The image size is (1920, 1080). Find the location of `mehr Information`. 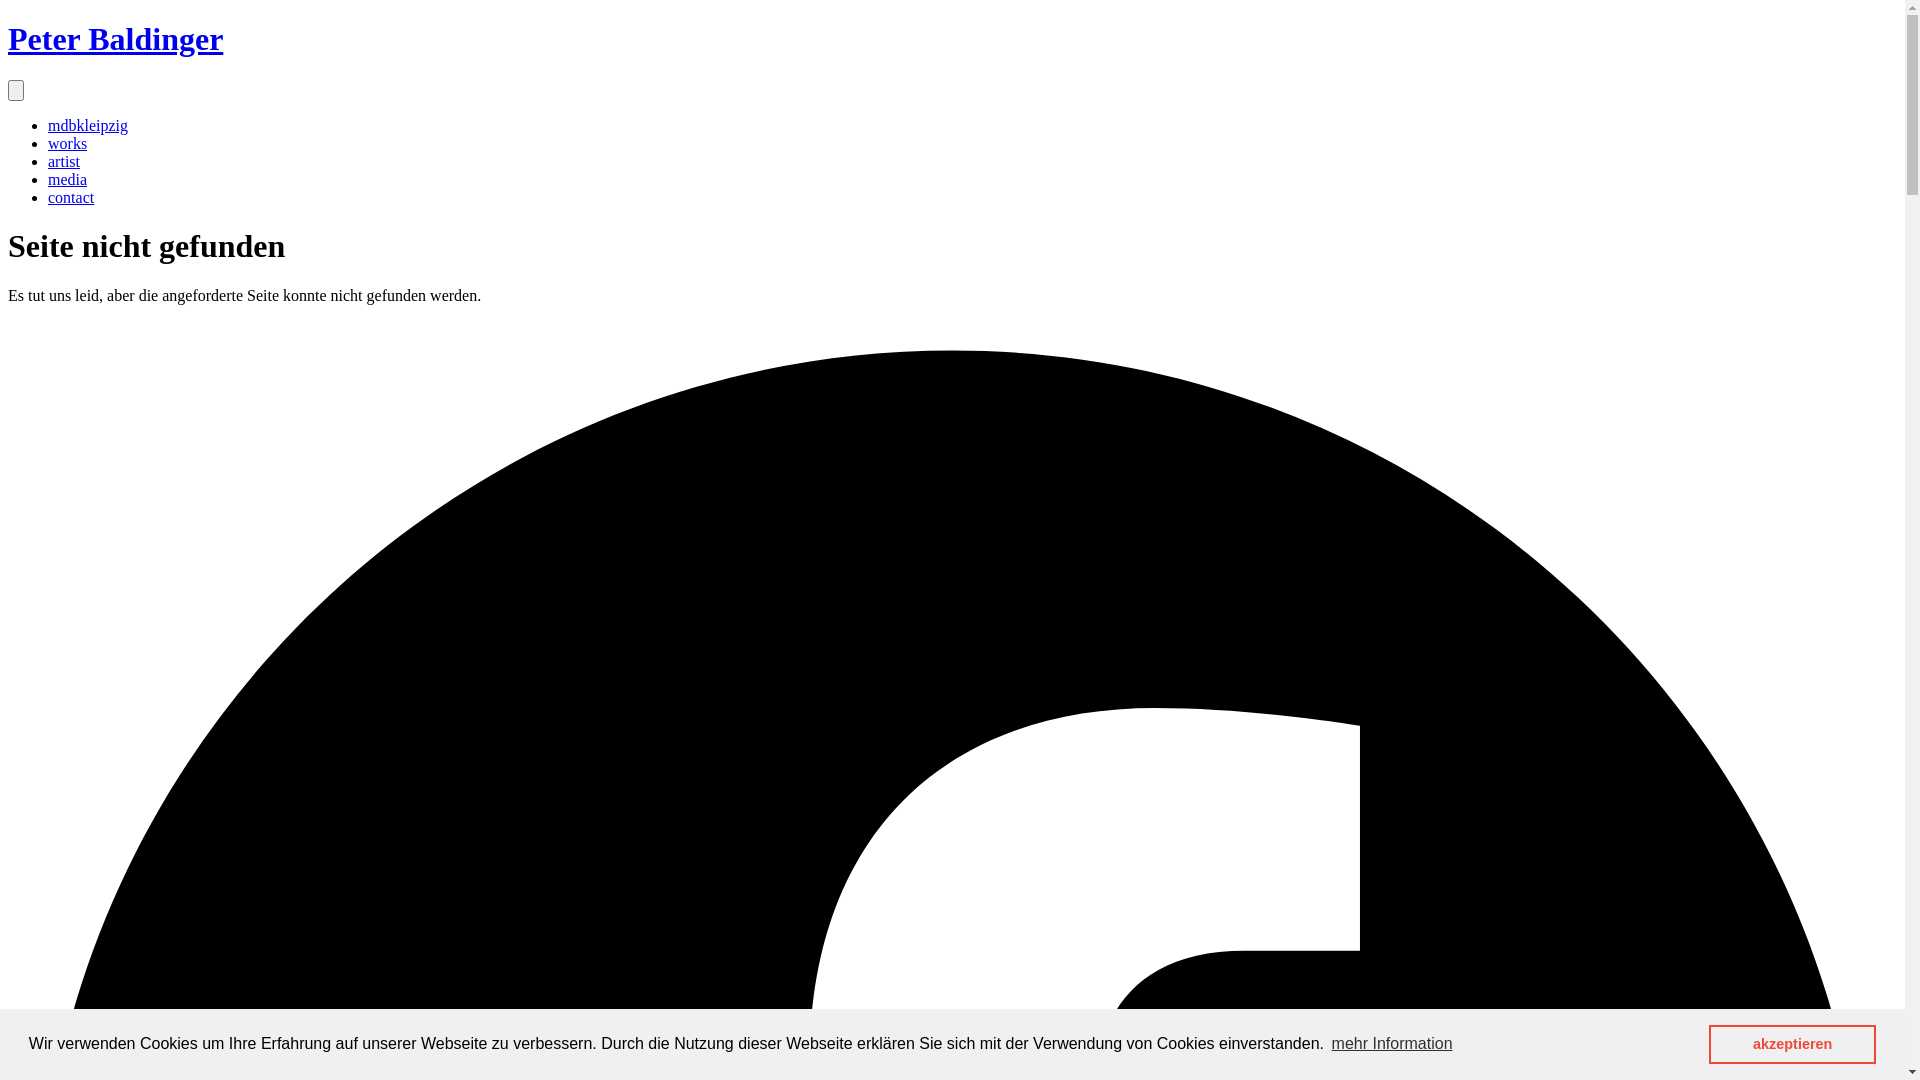

mehr Information is located at coordinates (1392, 1044).